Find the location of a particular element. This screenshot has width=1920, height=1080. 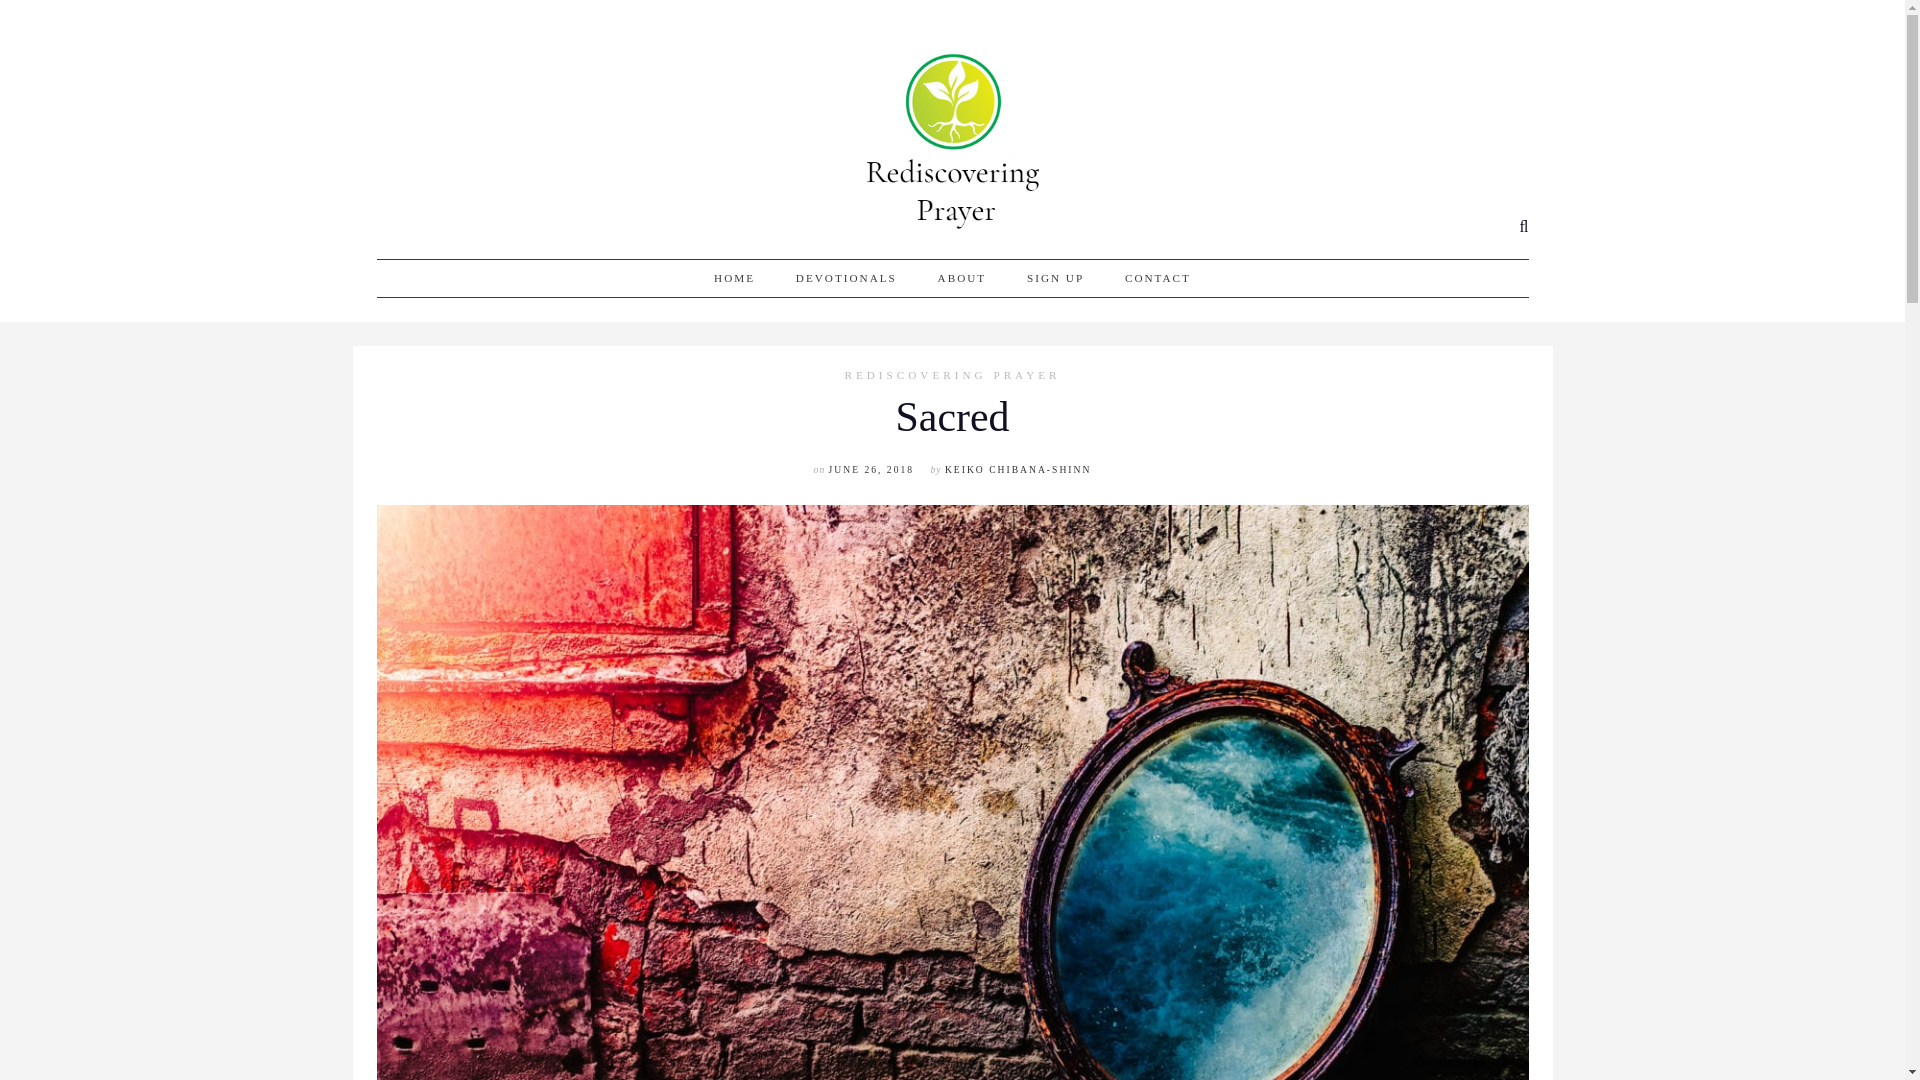

ABOUT is located at coordinates (962, 278).